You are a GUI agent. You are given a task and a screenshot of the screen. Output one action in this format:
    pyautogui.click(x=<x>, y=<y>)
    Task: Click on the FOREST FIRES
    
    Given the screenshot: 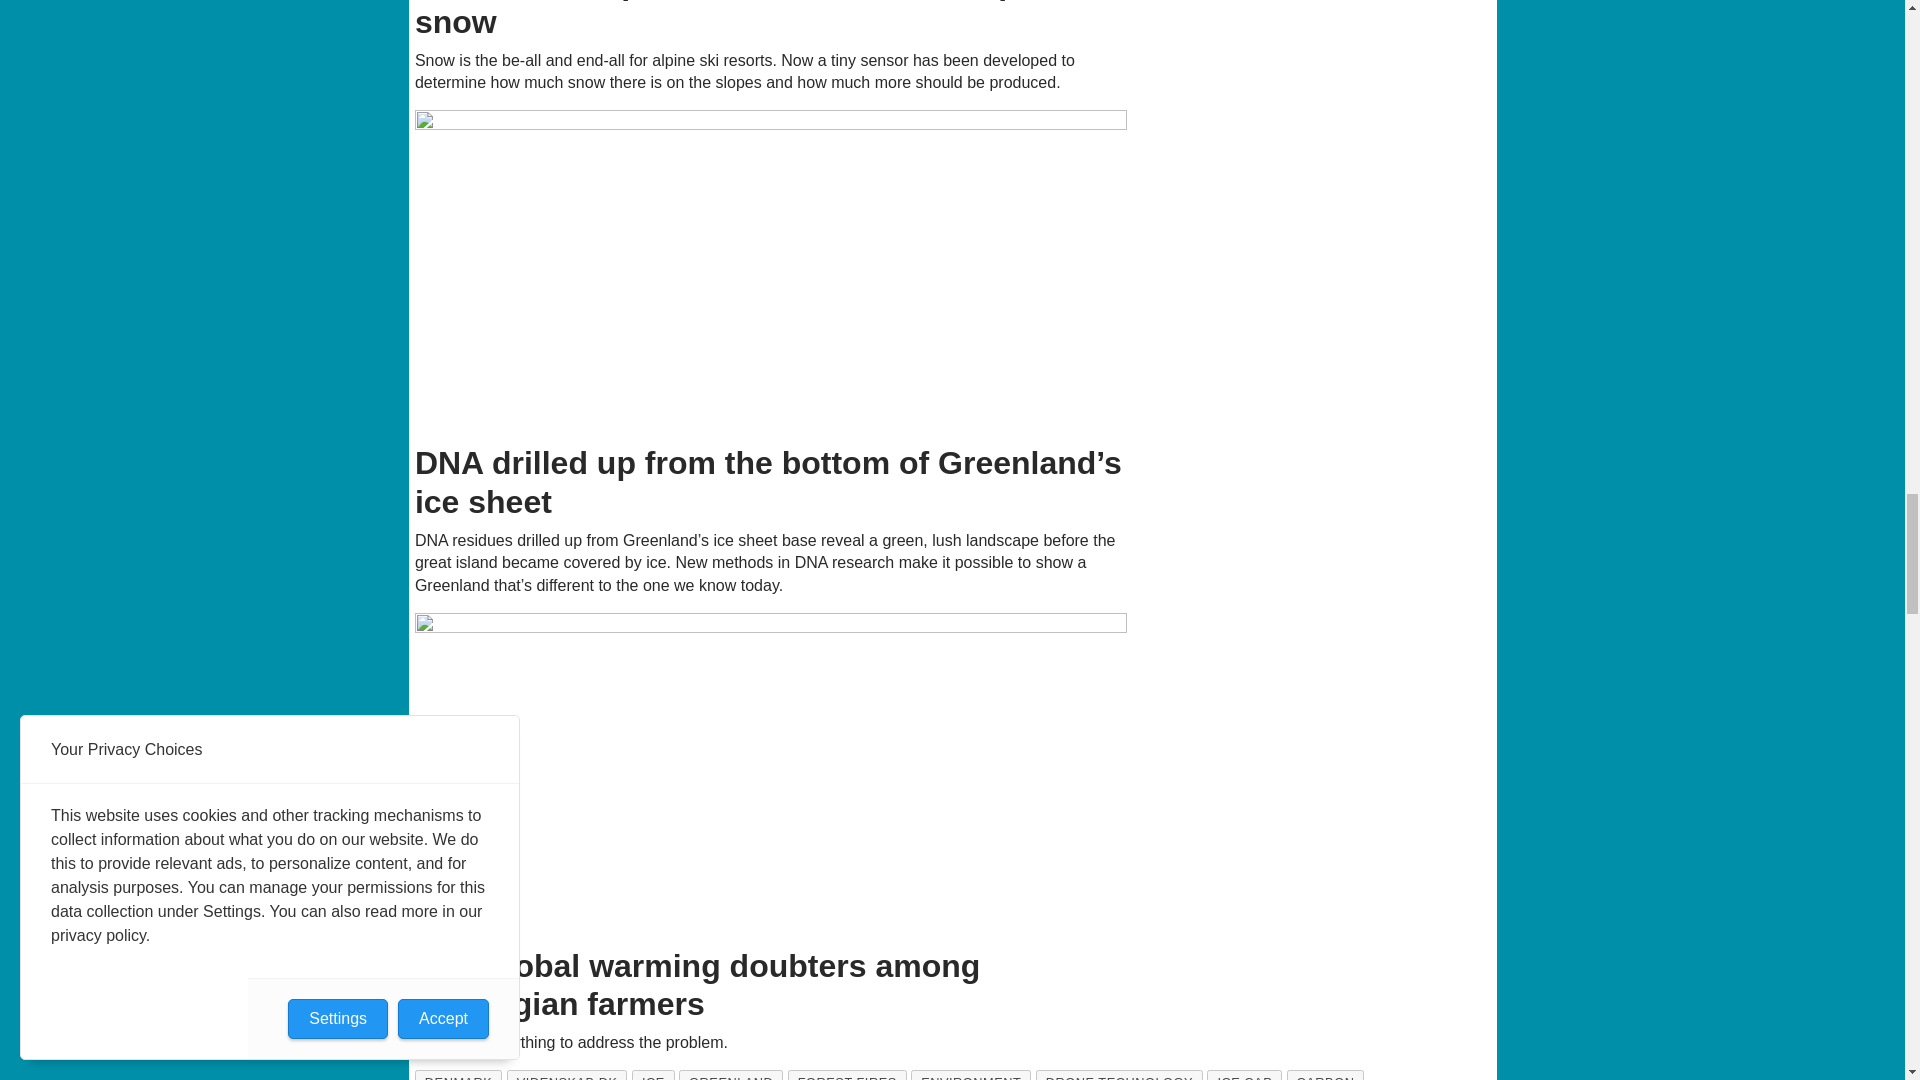 What is the action you would take?
    pyautogui.click(x=846, y=1075)
    